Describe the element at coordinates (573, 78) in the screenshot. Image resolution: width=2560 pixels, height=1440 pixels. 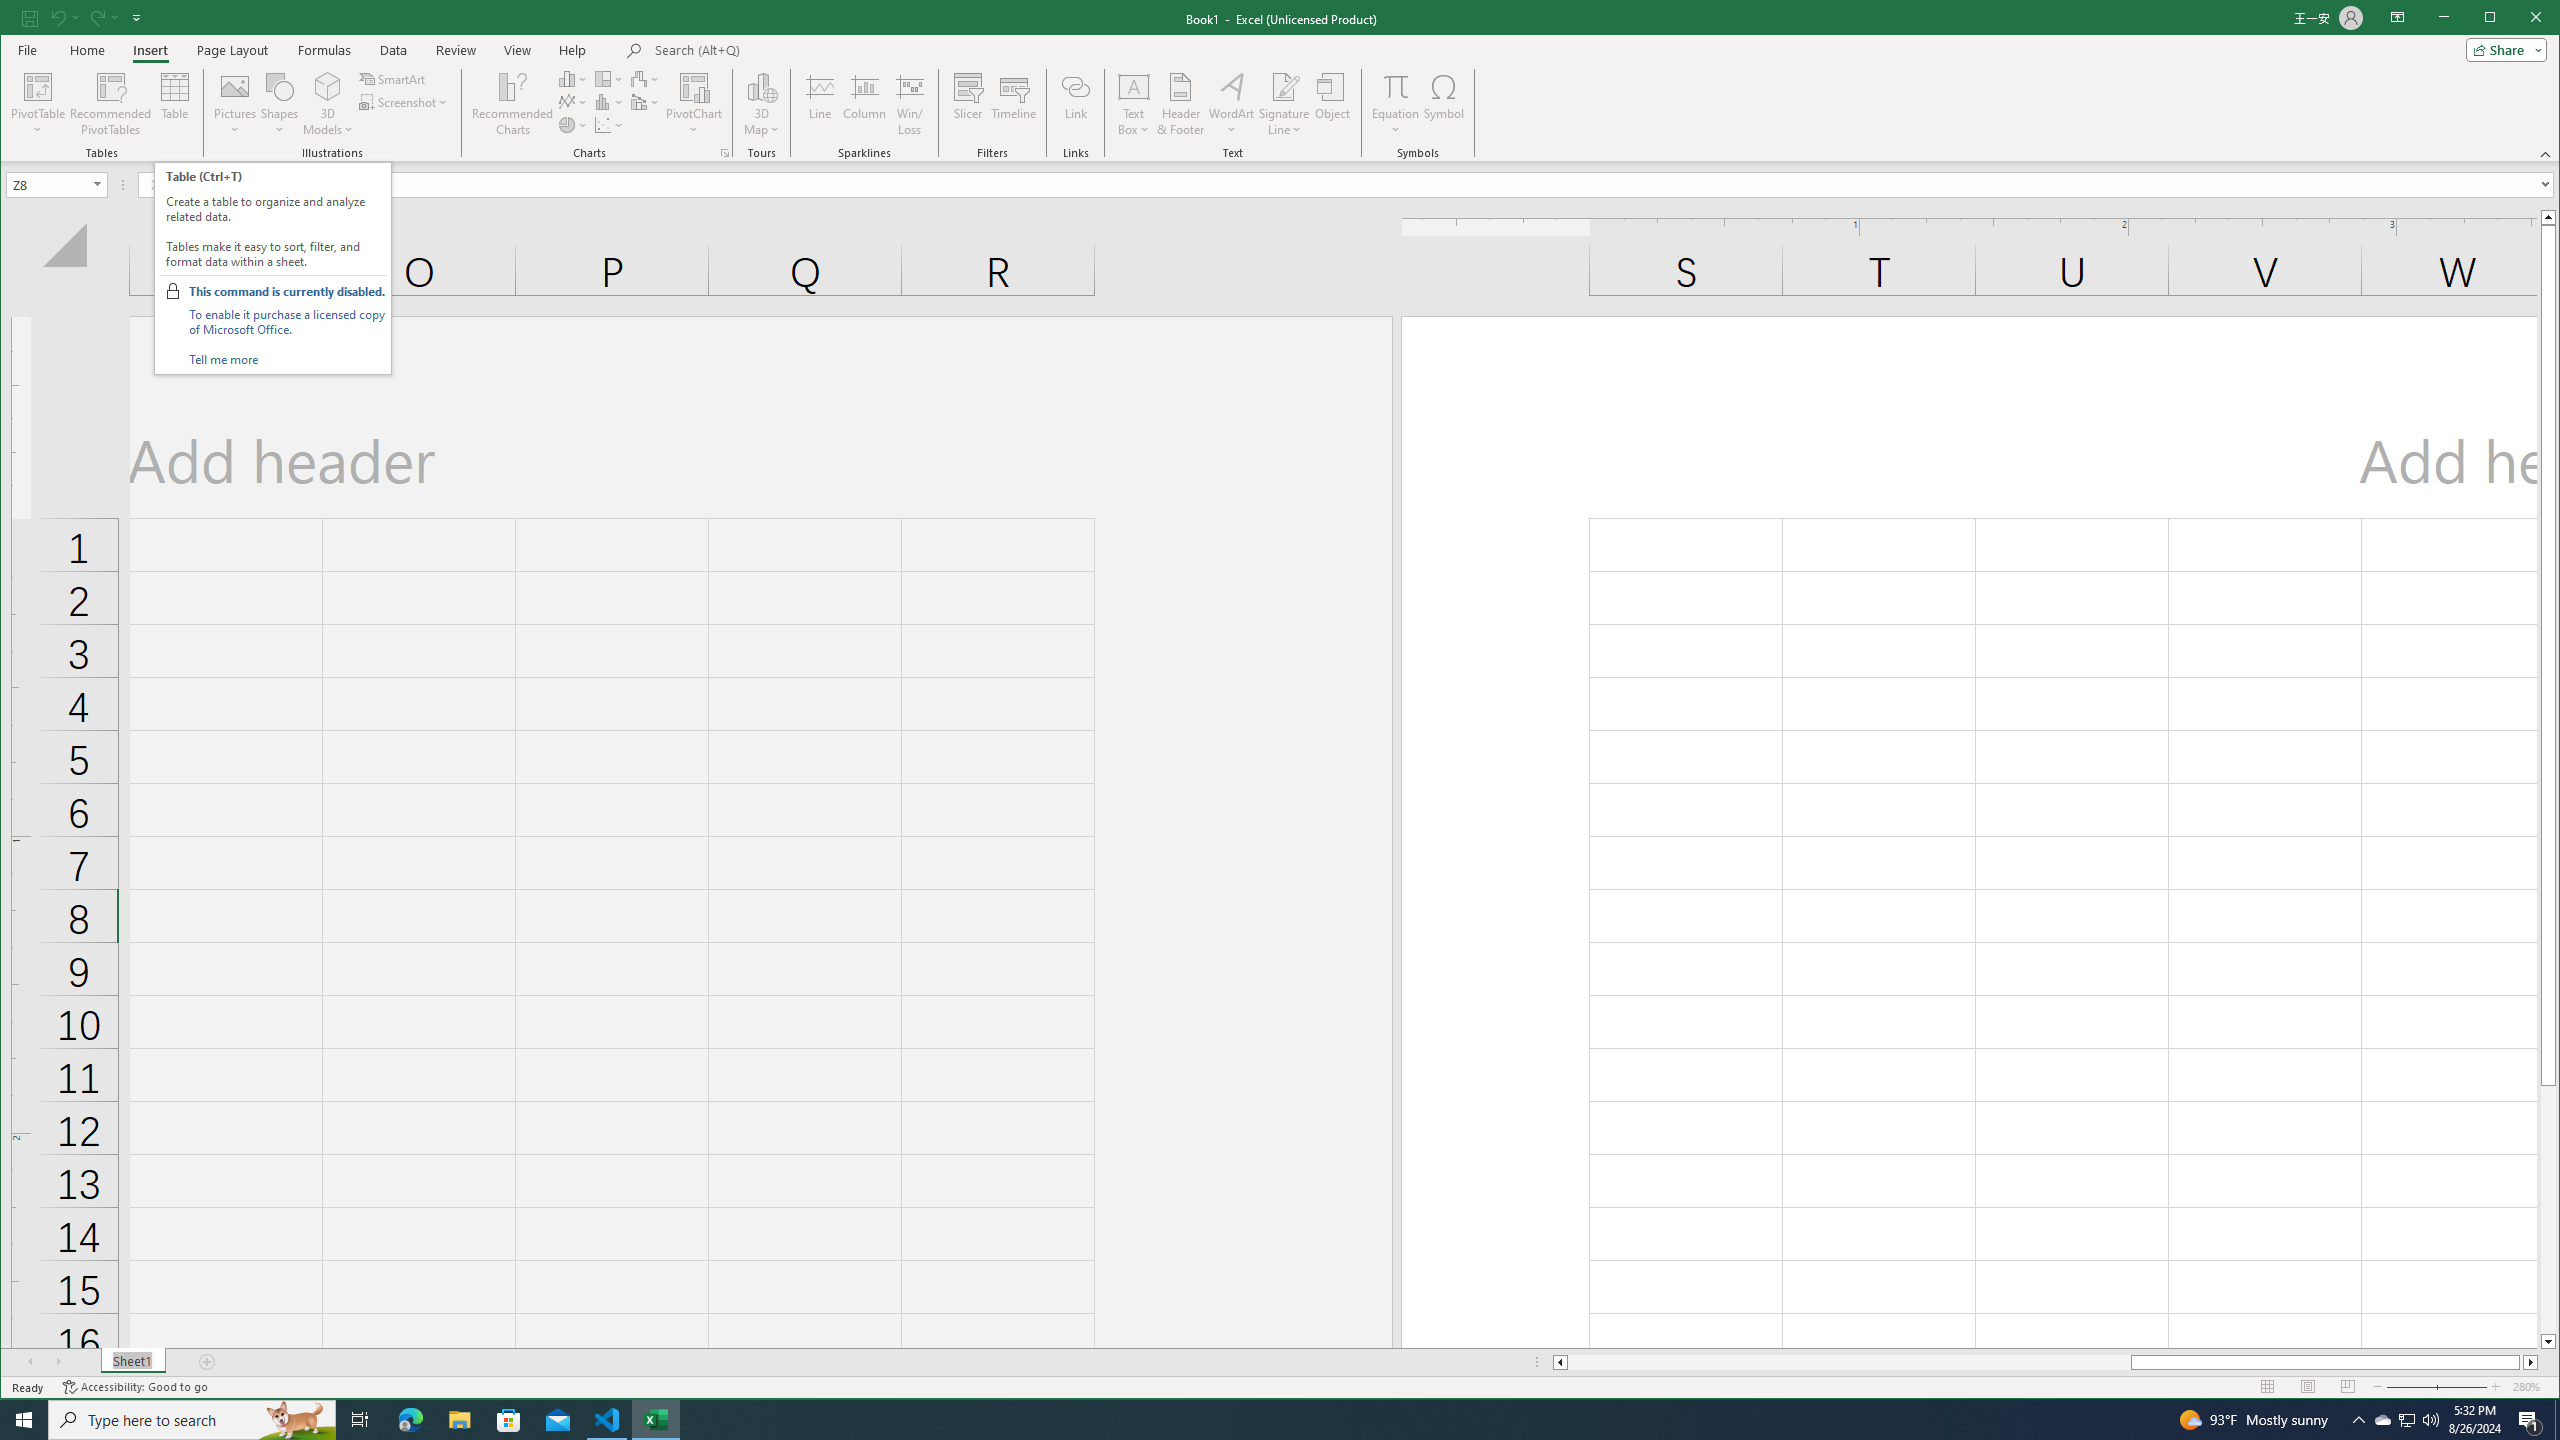
I see `Insert Column or Bar Chart` at that location.